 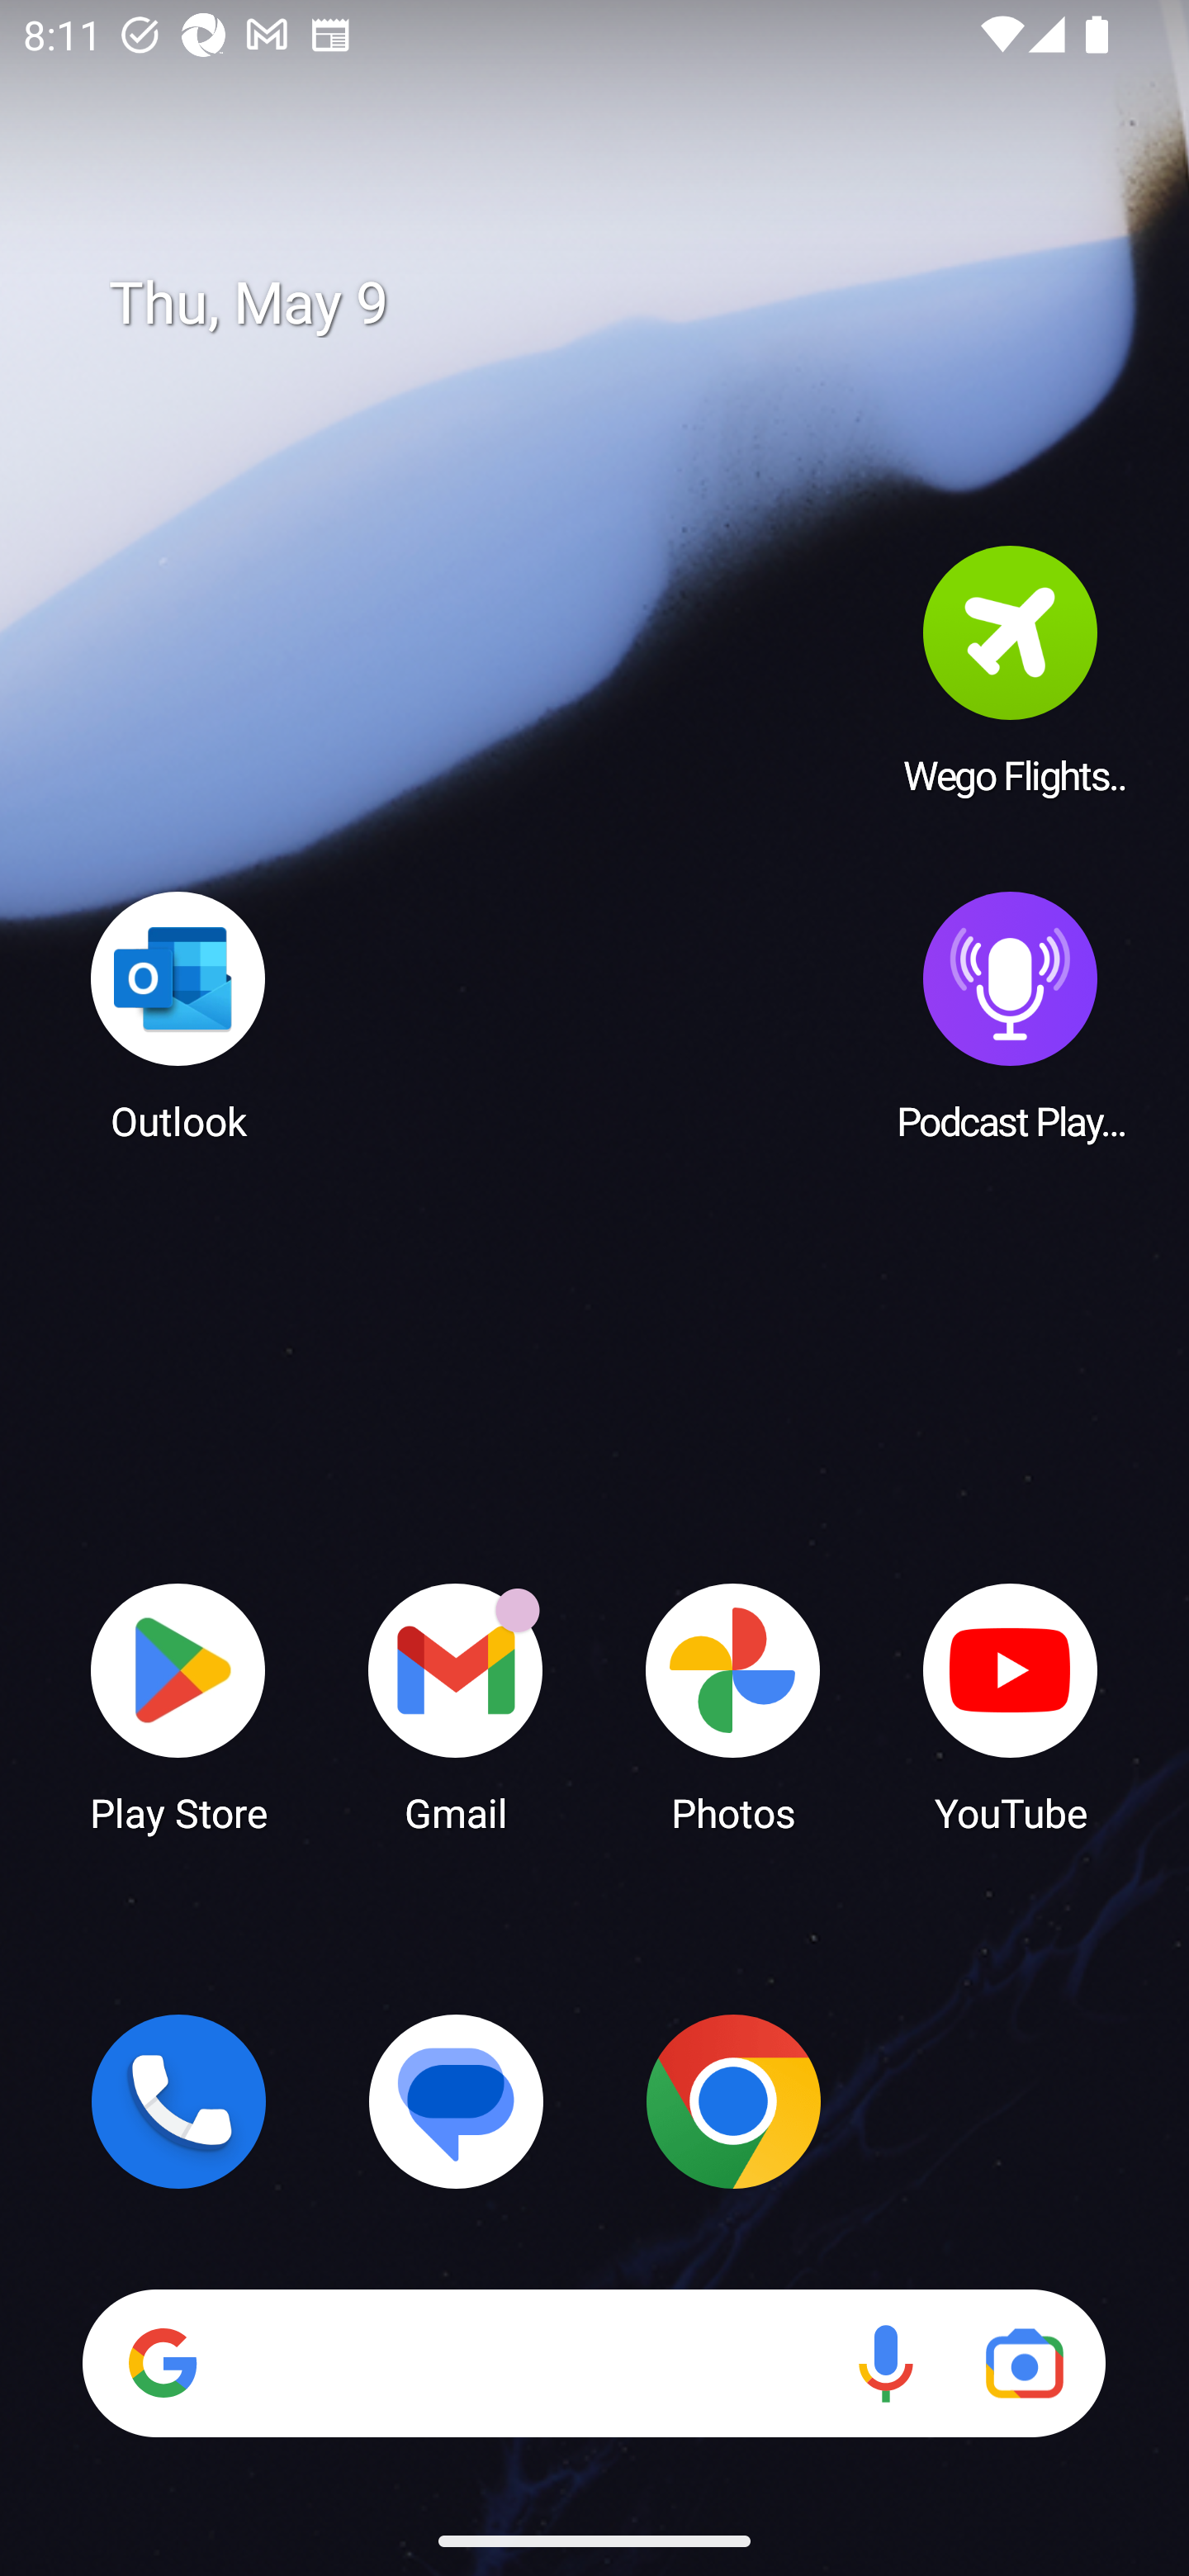 What do you see at coordinates (456, 2101) in the screenshot?
I see `Messages` at bounding box center [456, 2101].